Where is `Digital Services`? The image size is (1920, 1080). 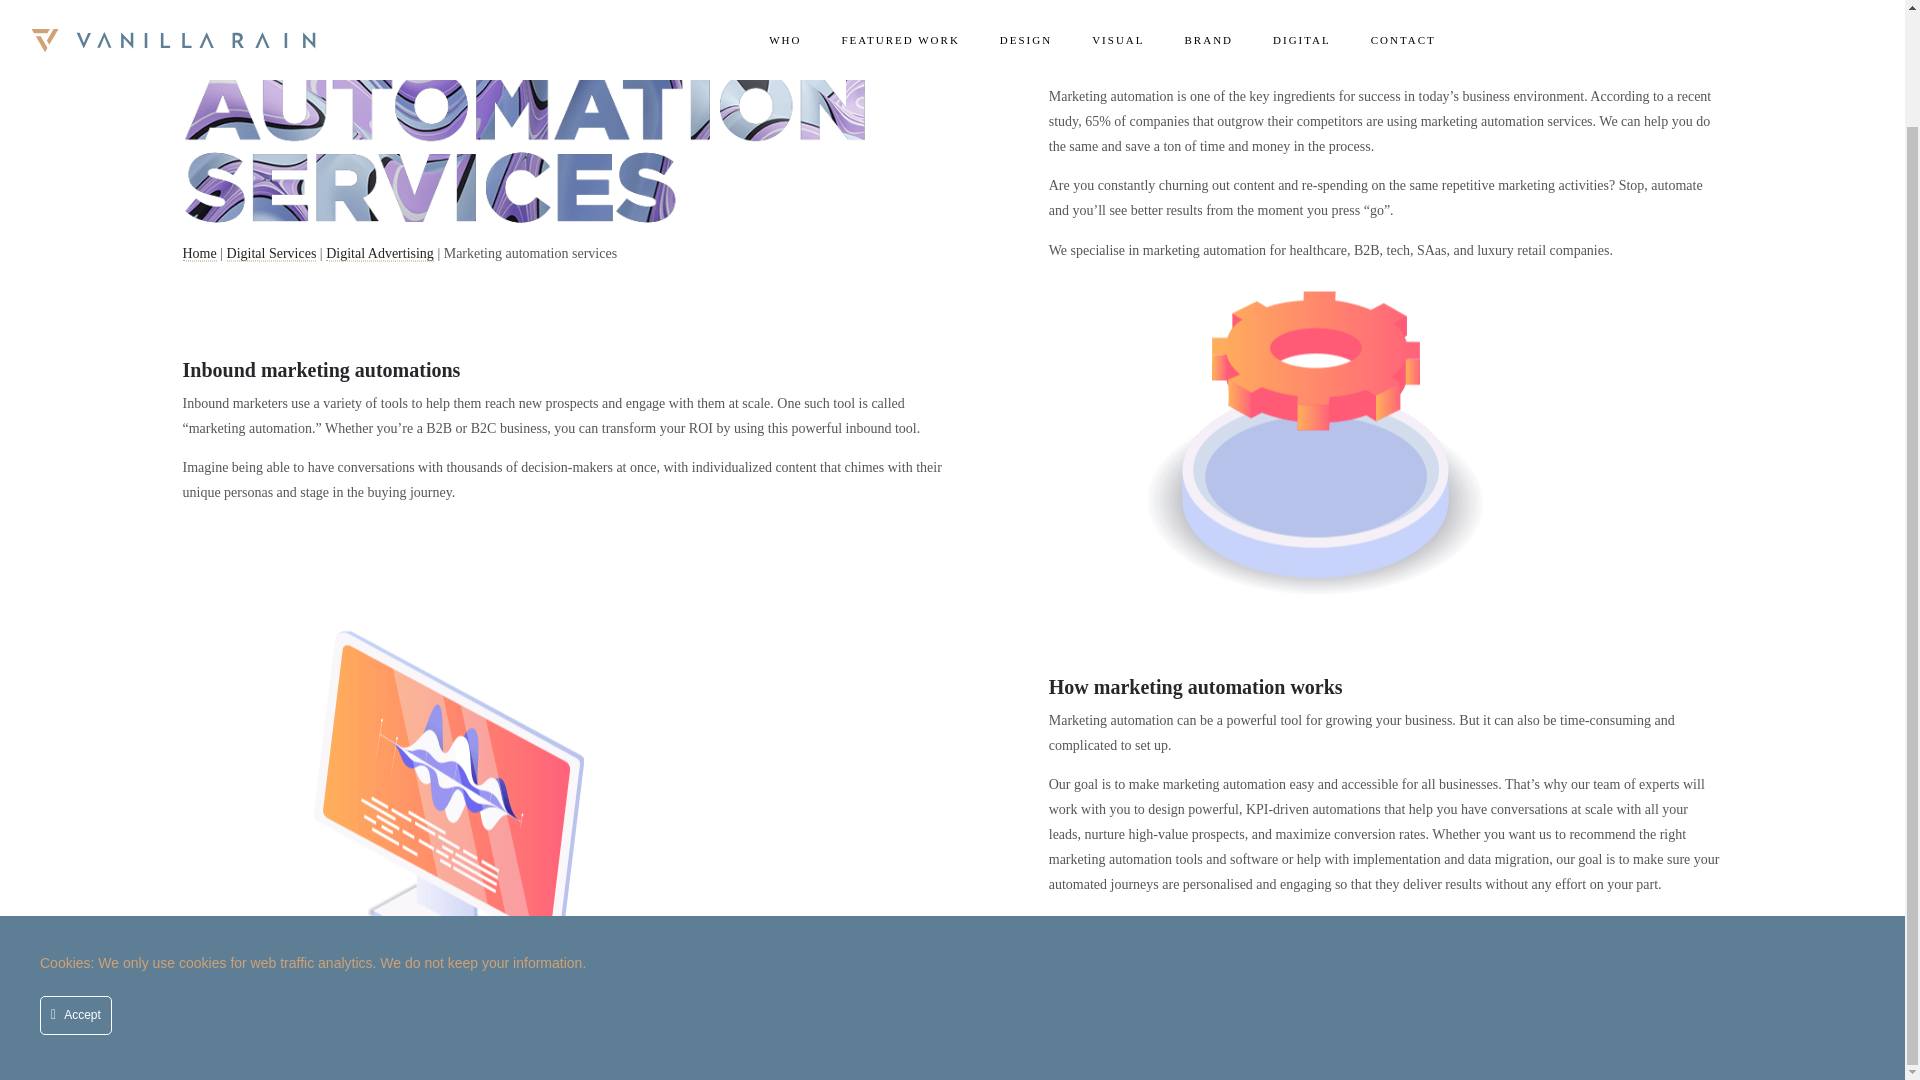 Digital Services is located at coordinates (271, 254).